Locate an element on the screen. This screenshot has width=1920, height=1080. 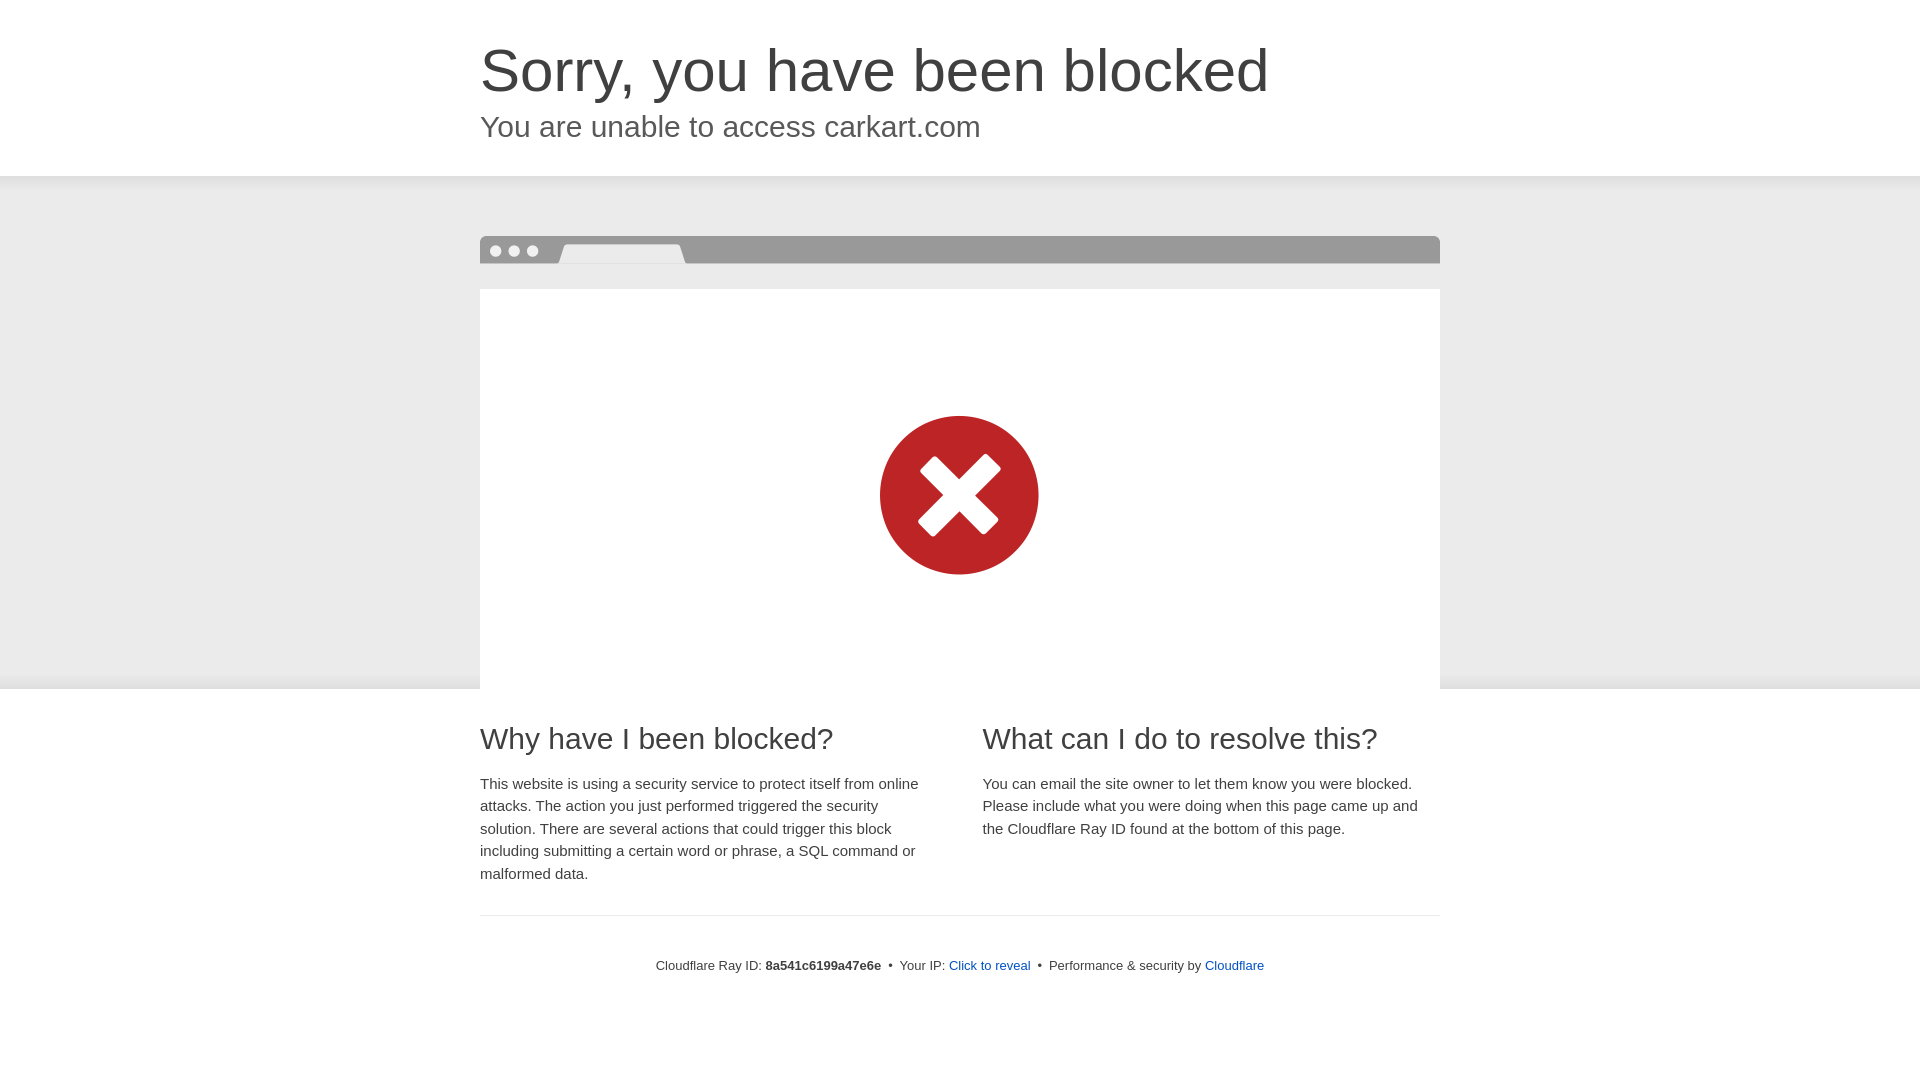
Click to reveal is located at coordinates (990, 966).